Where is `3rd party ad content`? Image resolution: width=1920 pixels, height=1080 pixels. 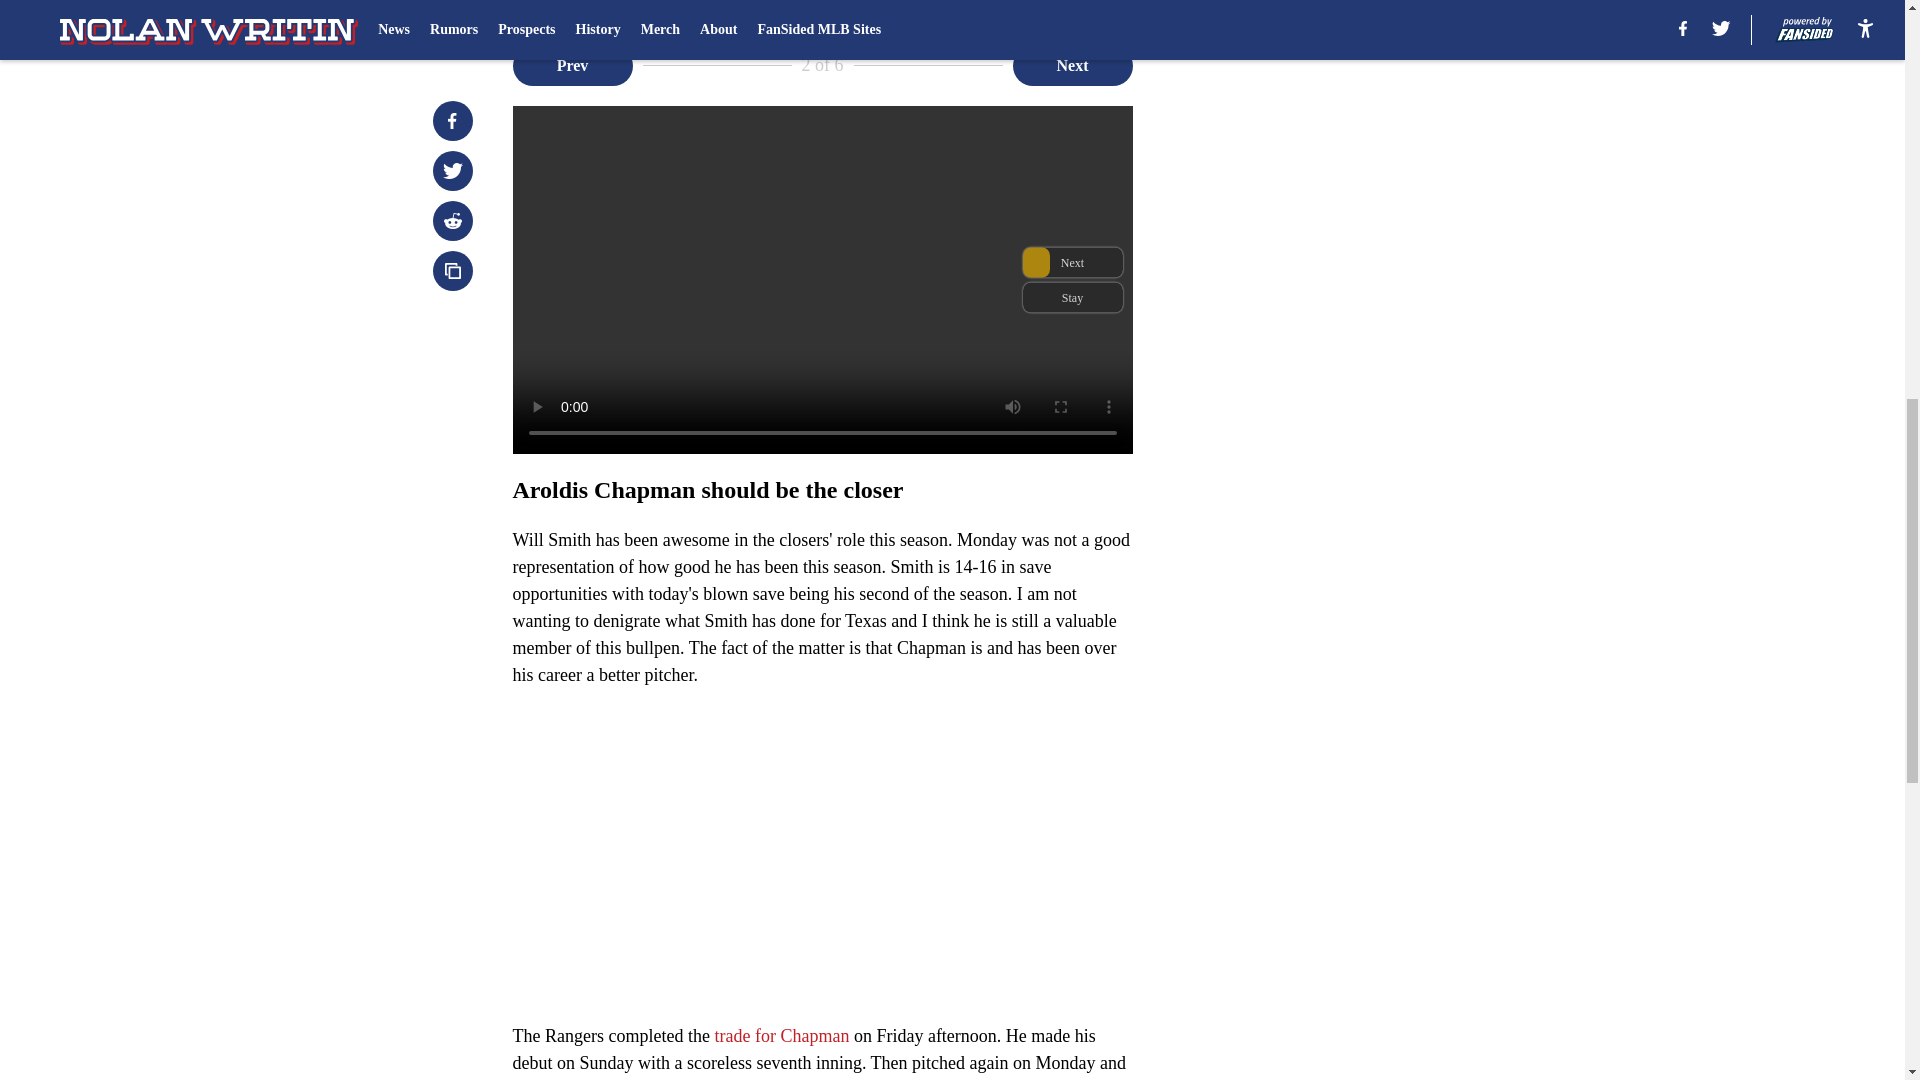 3rd party ad content is located at coordinates (1382, 170).